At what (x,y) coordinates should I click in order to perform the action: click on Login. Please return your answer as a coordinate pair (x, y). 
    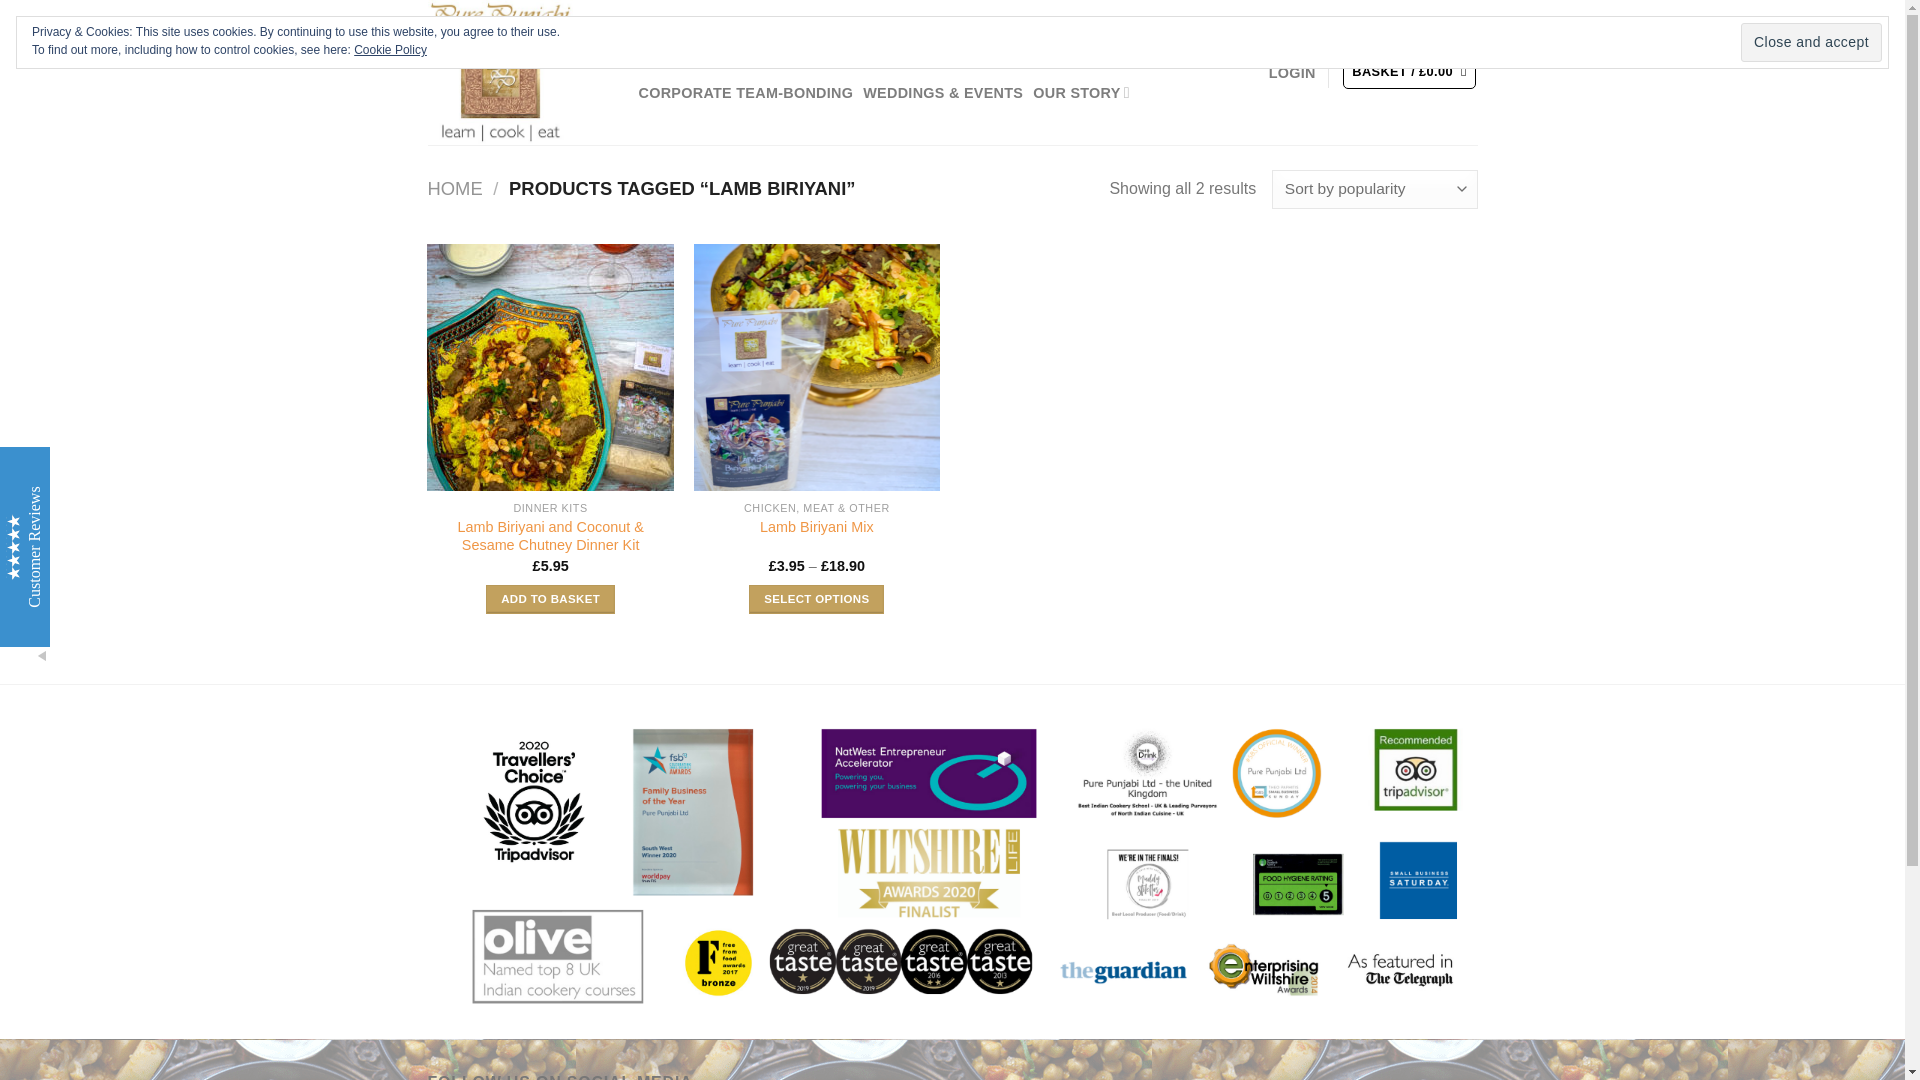
    Looking at the image, I should click on (1292, 72).